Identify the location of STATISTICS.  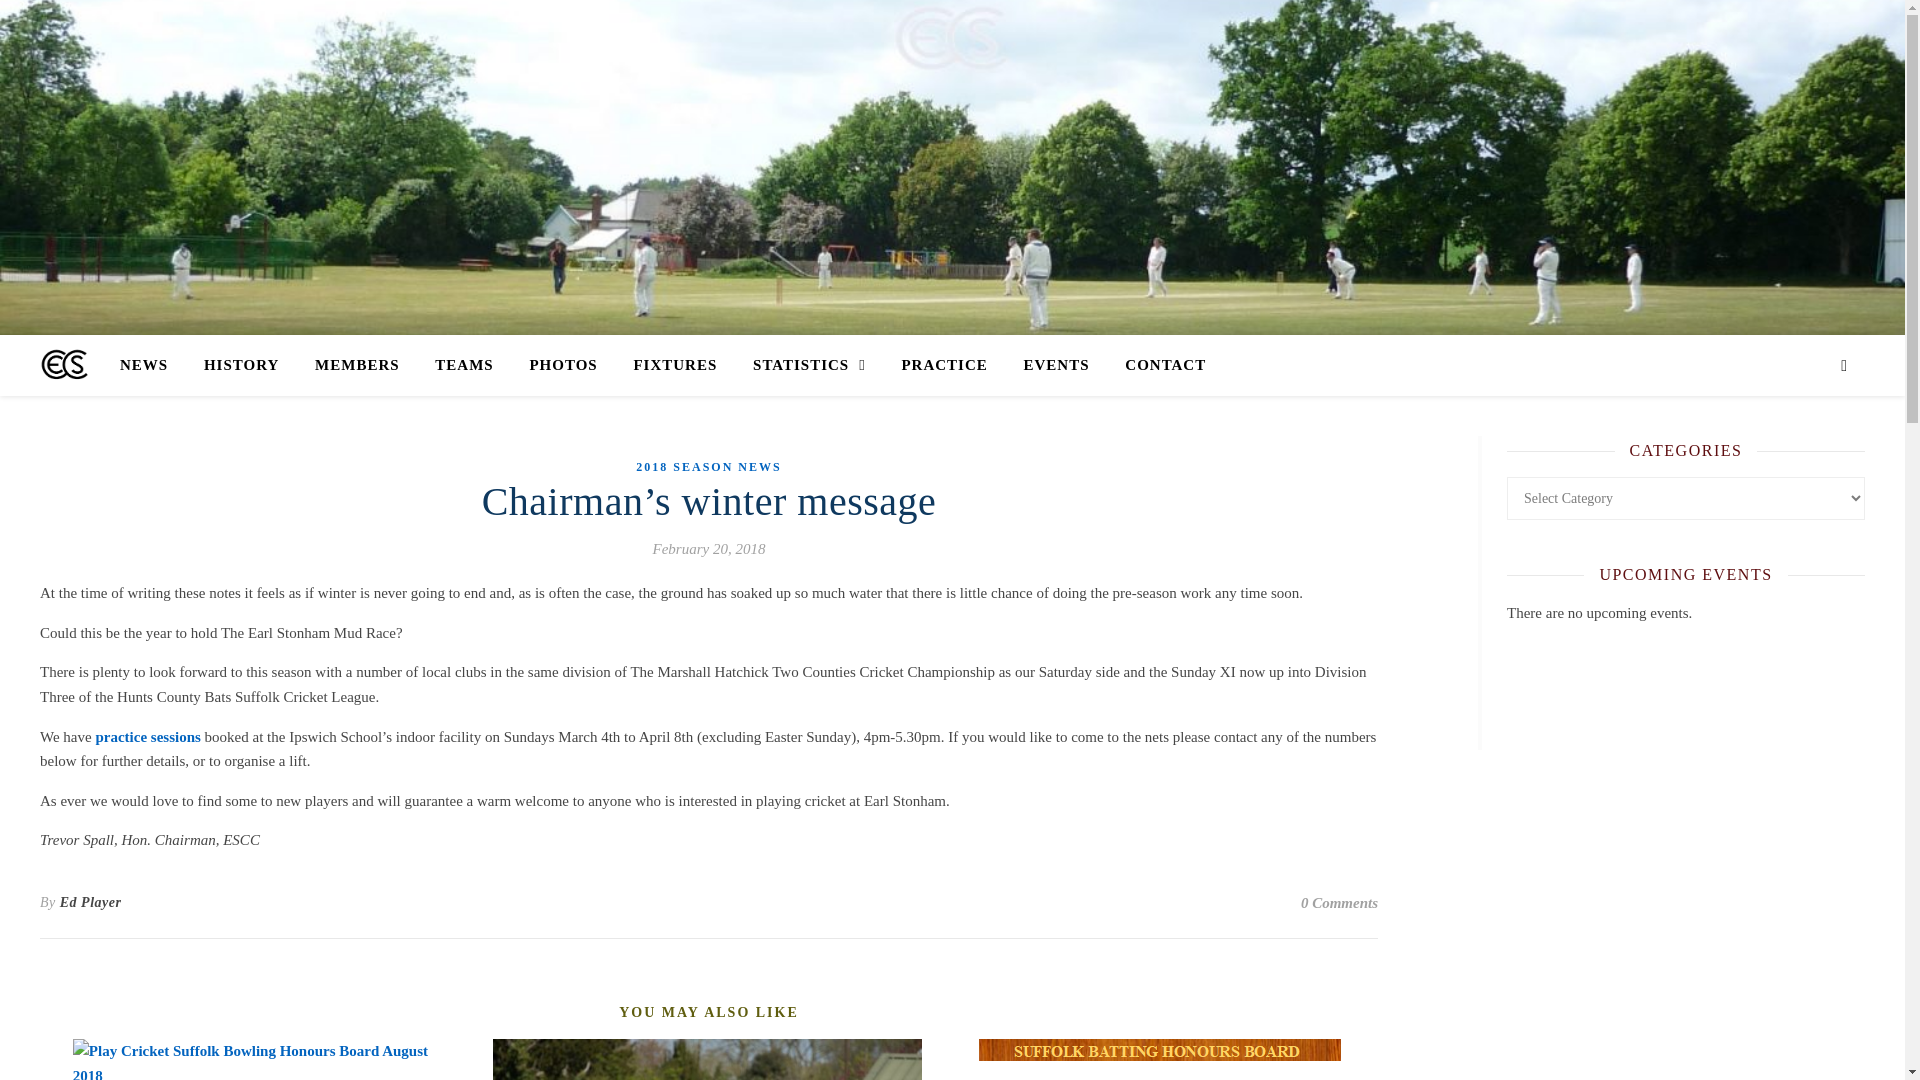
(809, 364).